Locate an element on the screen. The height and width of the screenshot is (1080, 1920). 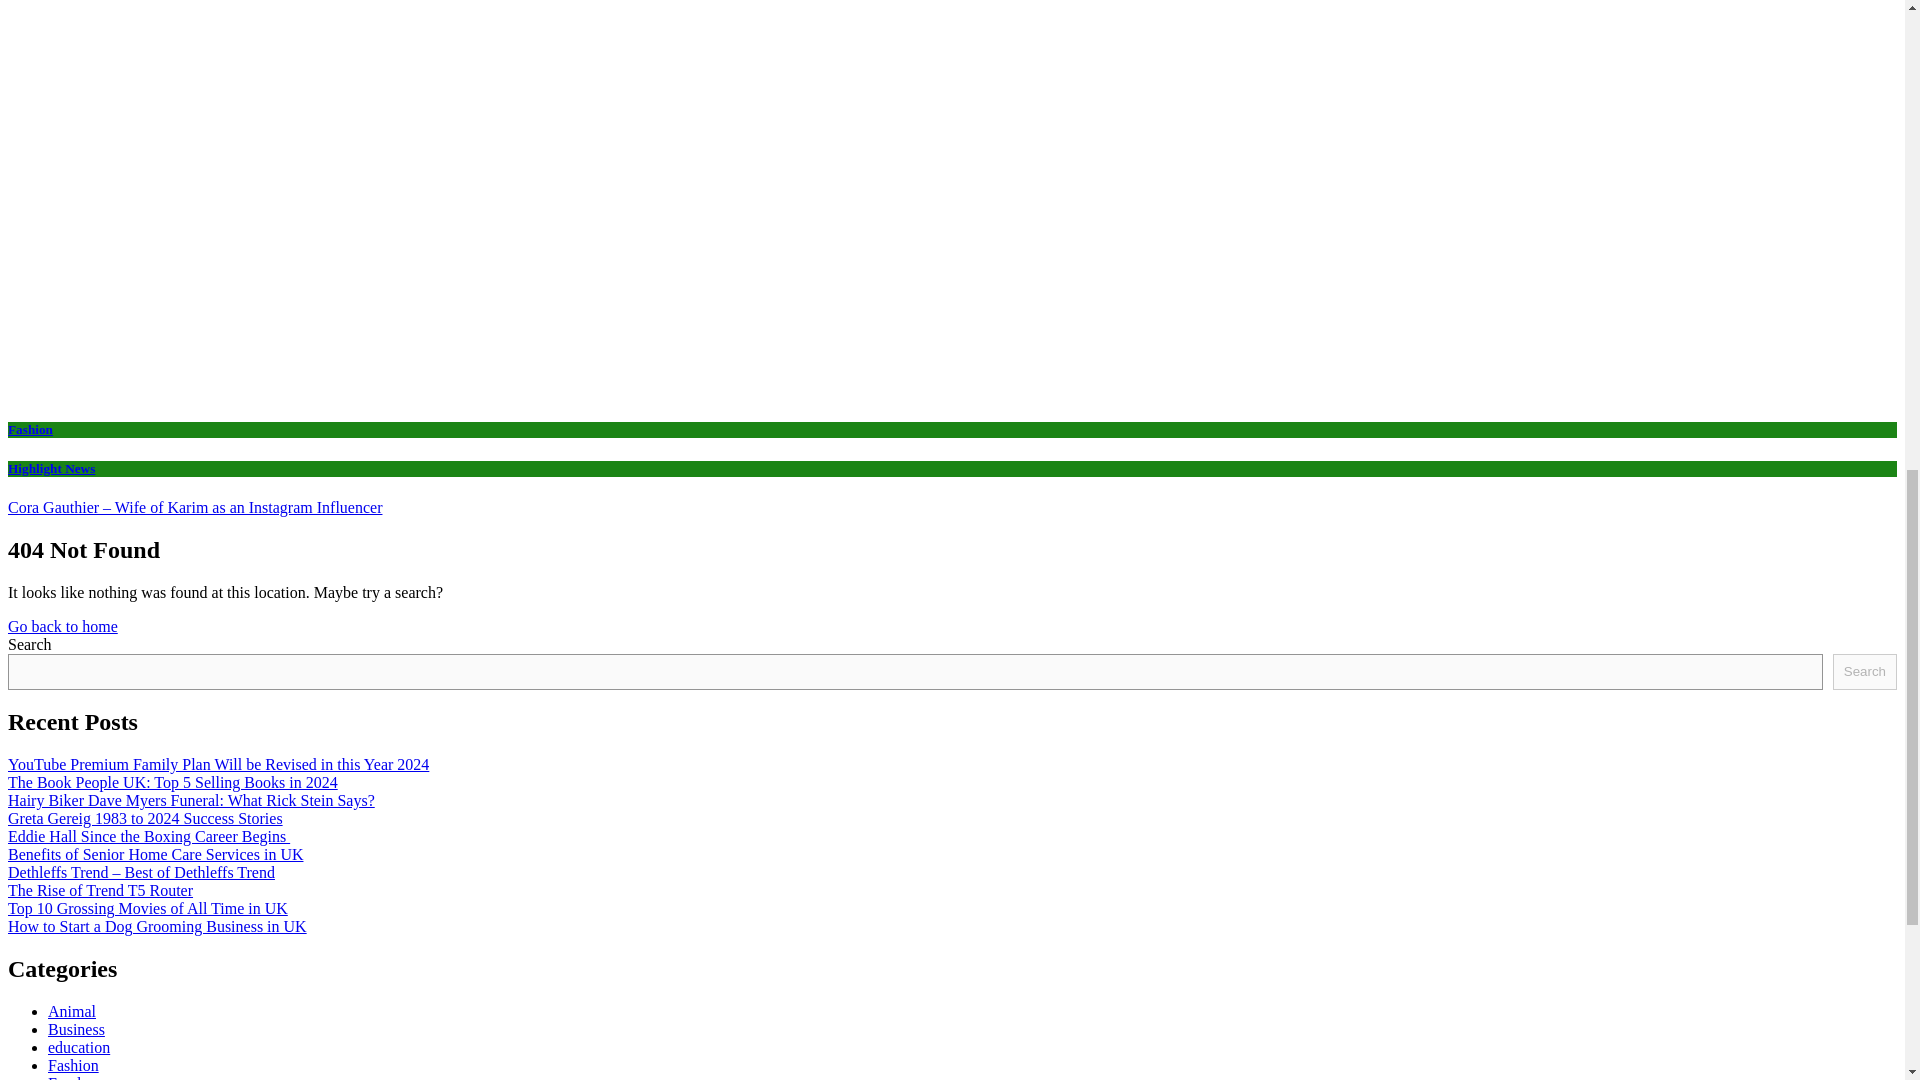
Greta Gereig 1983 to 2024 Success Stories is located at coordinates (144, 818).